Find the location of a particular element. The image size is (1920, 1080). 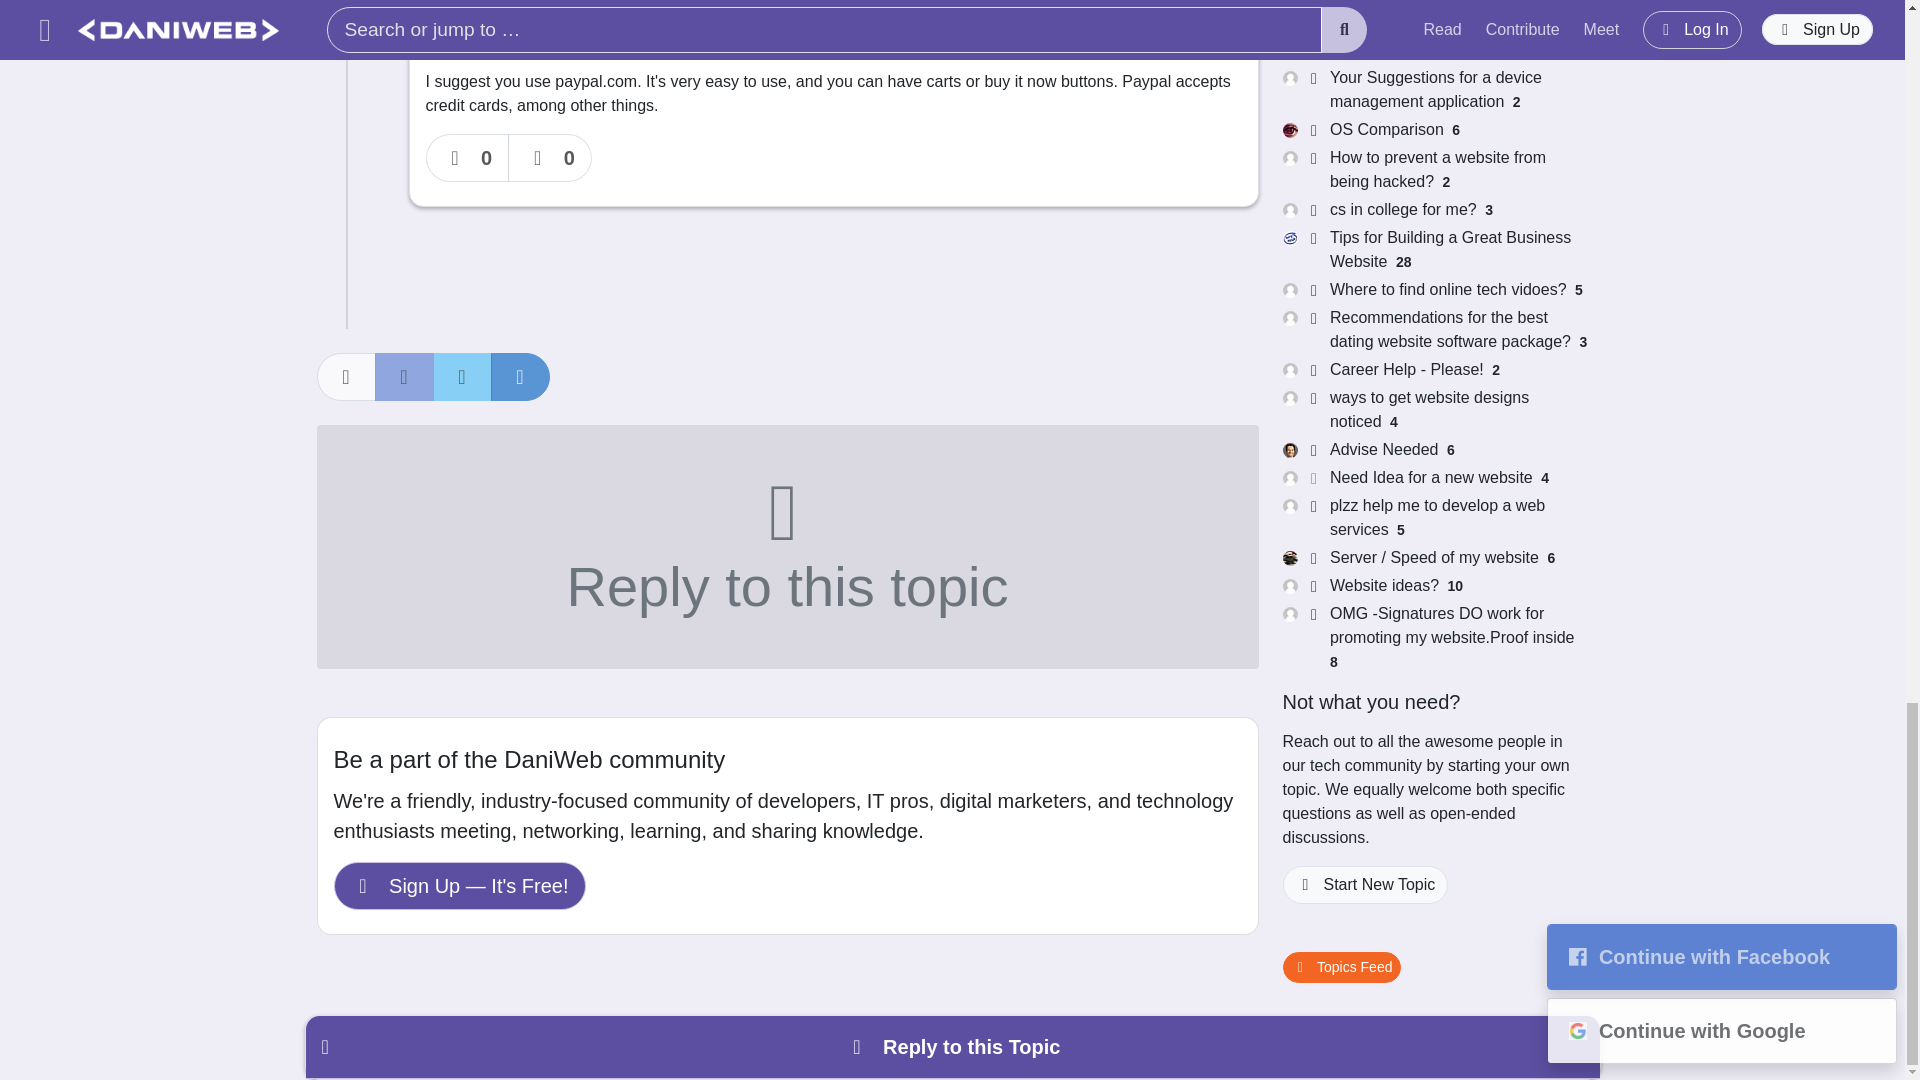

mychalberry is located at coordinates (482, 20).